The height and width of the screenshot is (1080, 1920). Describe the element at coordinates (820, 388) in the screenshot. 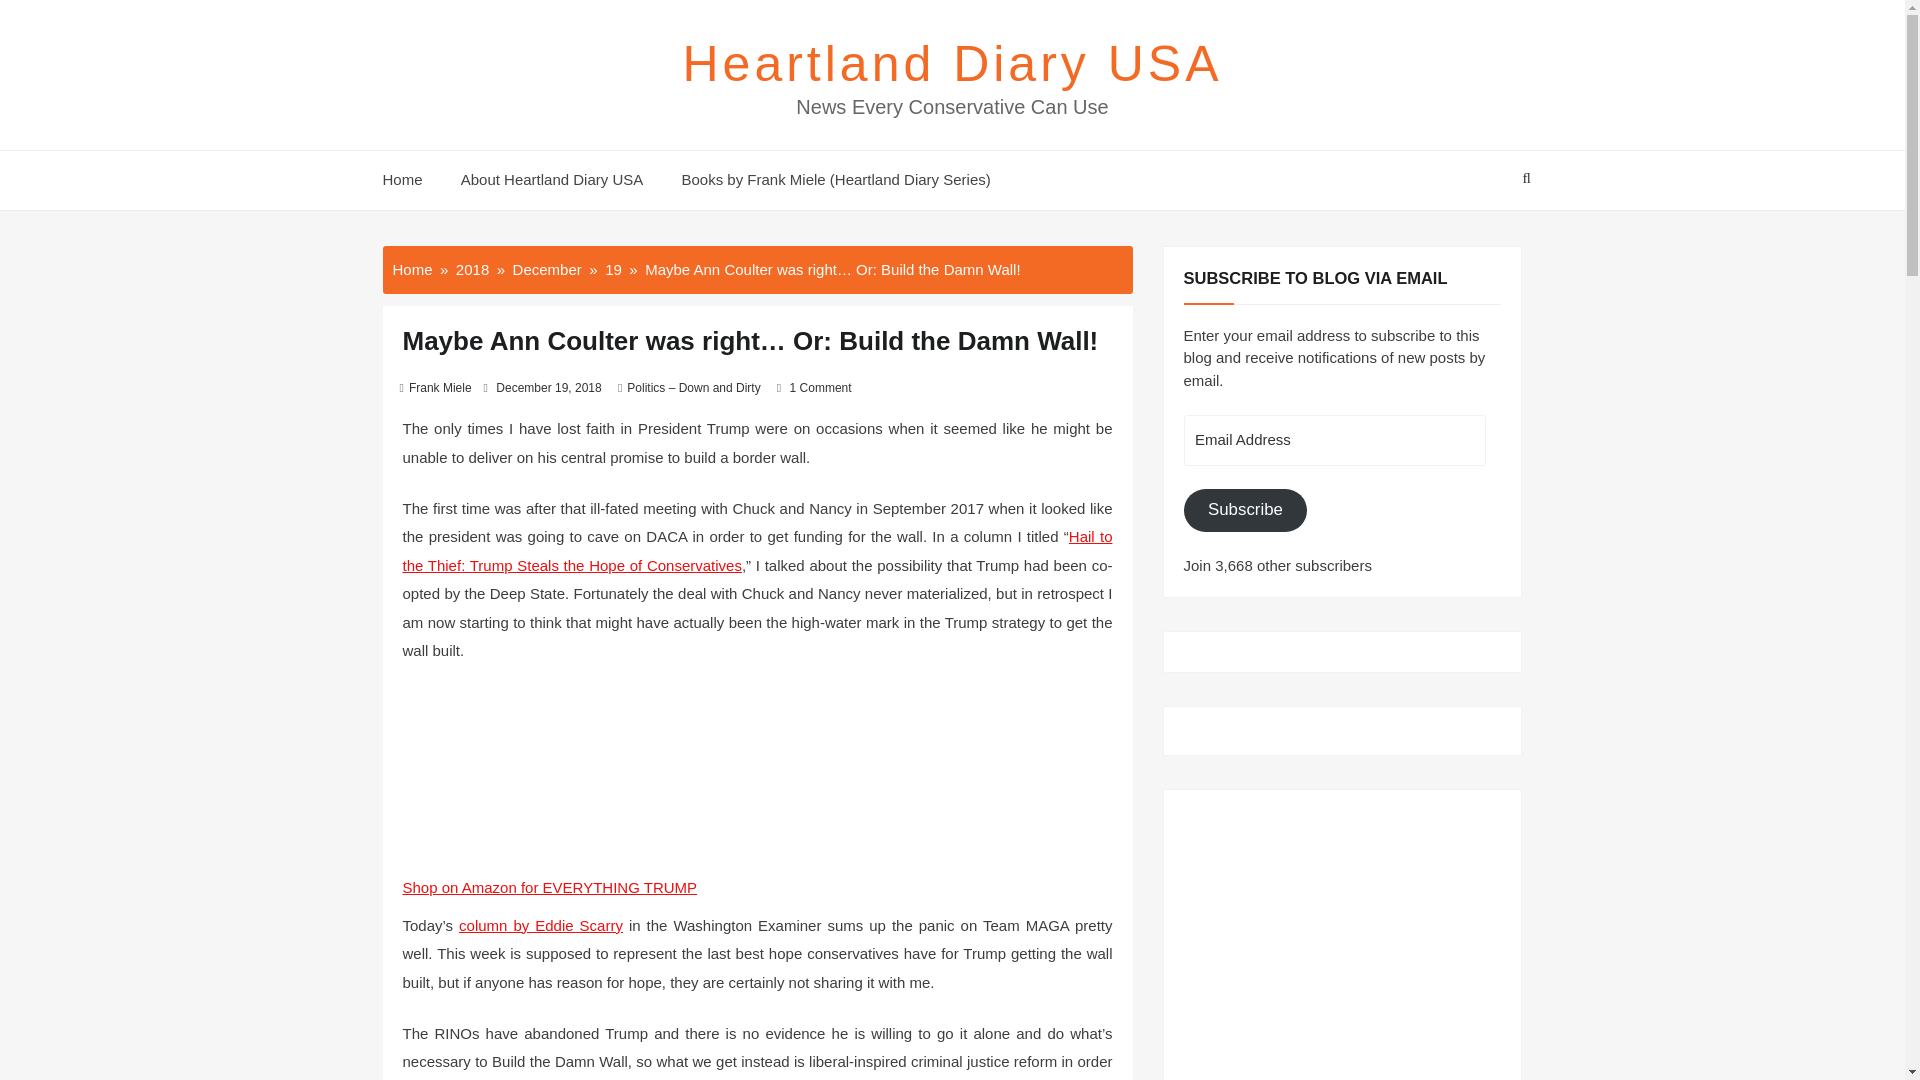

I see `1 Comment` at that location.